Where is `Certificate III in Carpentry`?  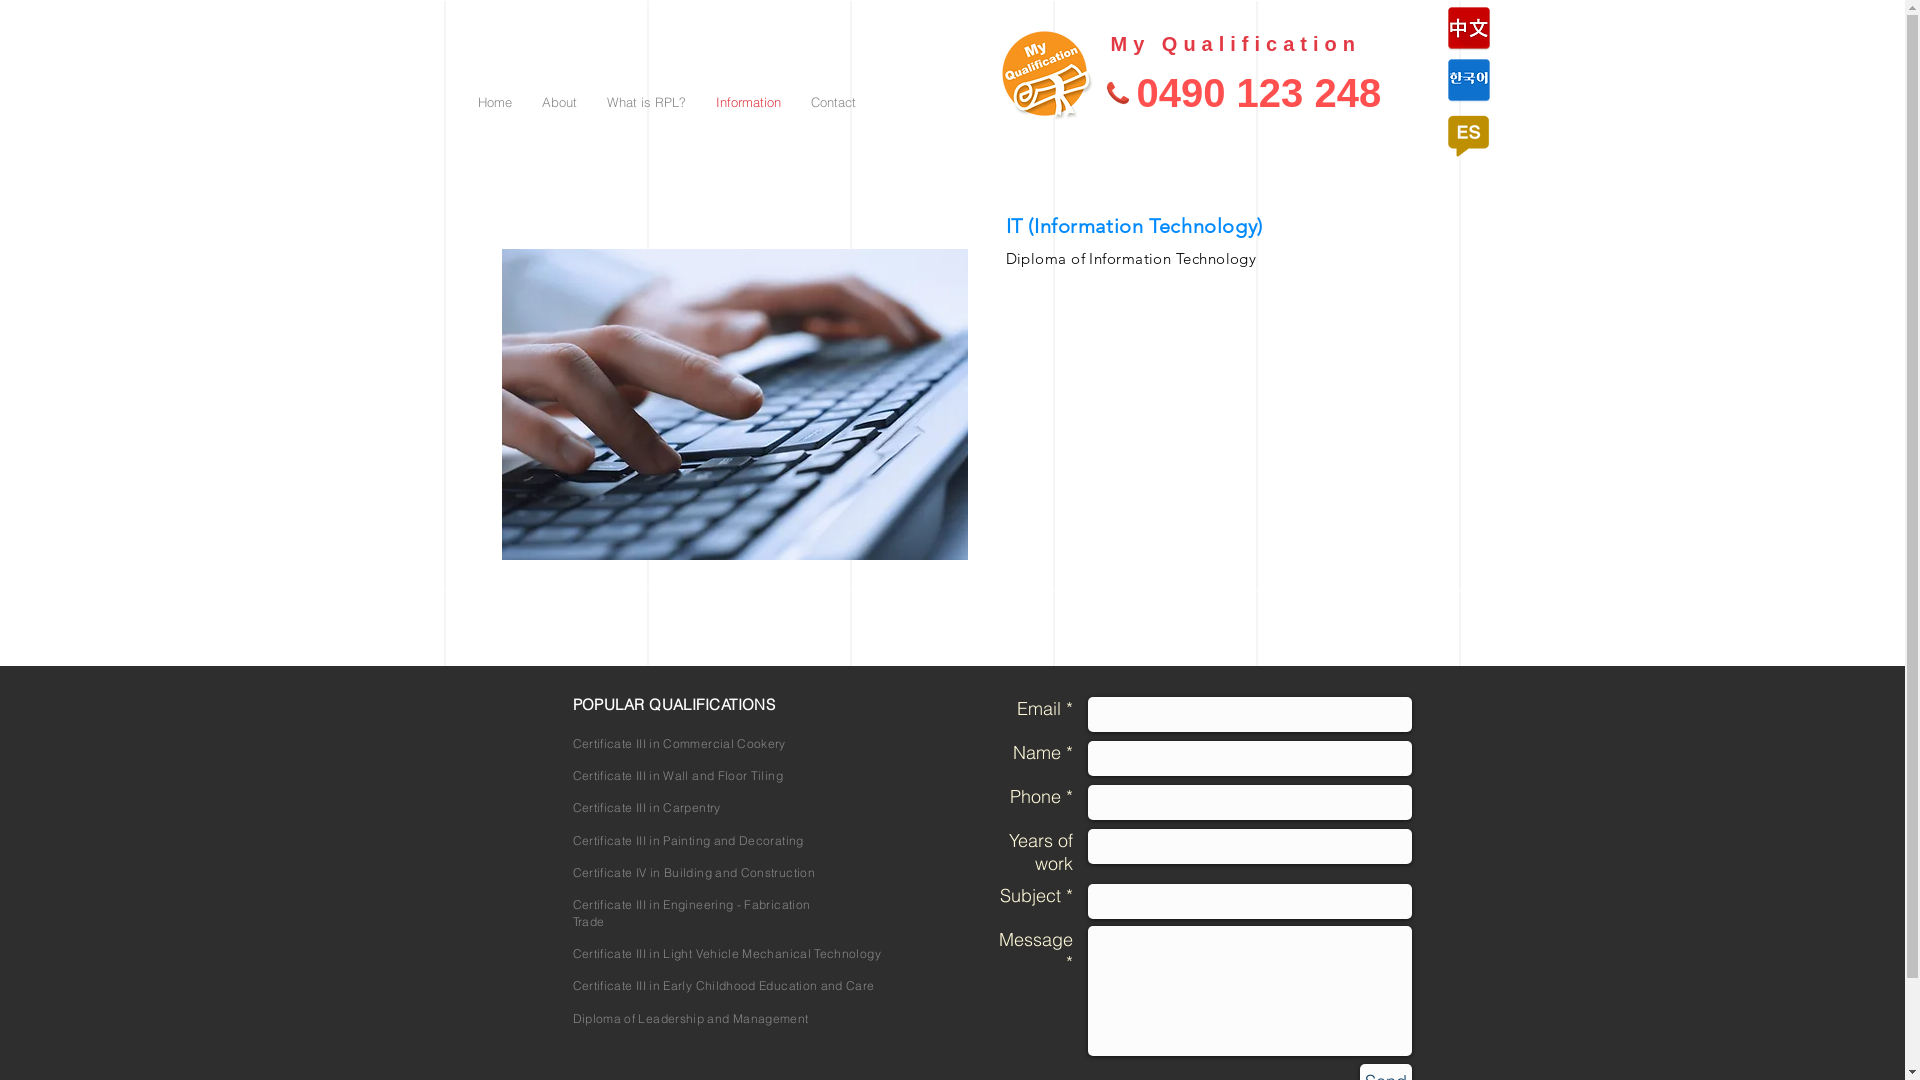 Certificate III in Carpentry is located at coordinates (646, 808).